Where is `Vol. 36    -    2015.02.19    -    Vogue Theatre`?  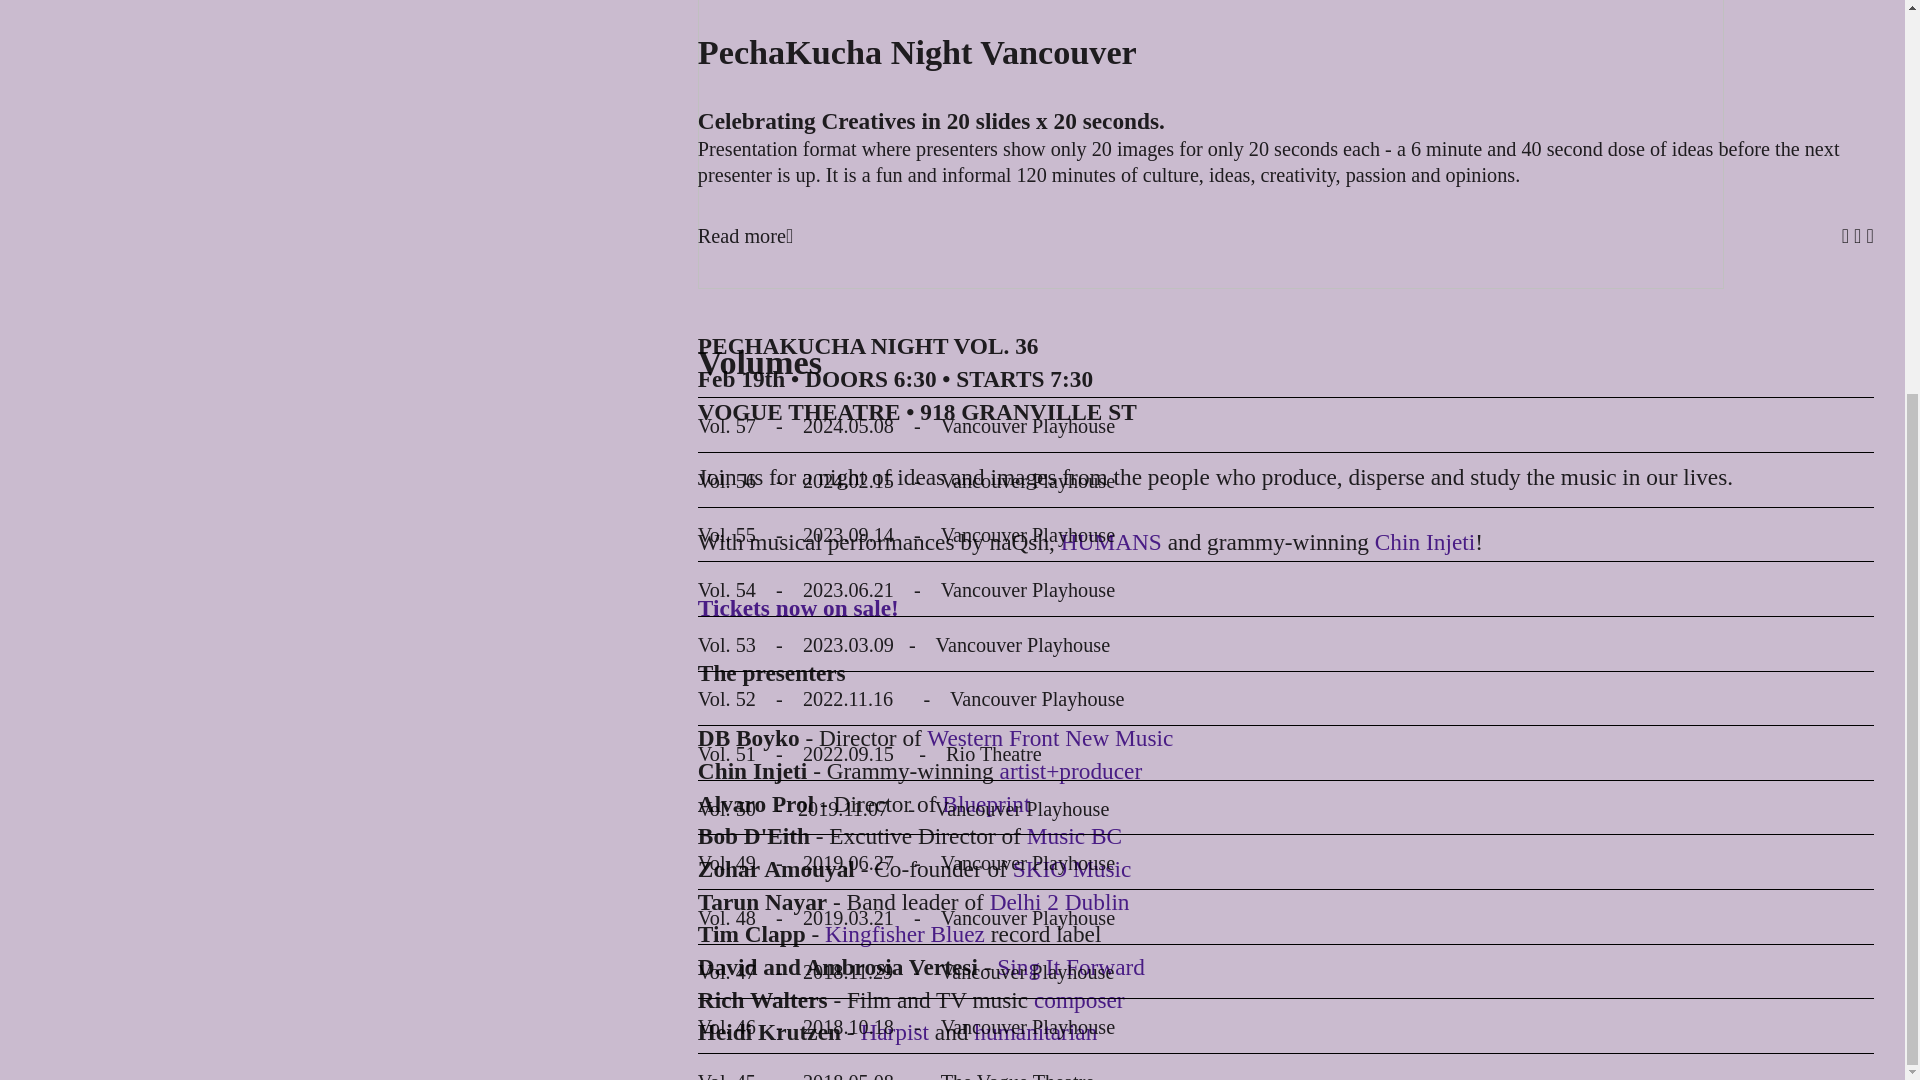 Vol. 36    -    2015.02.19    -    Vogue Theatre is located at coordinates (878, 964).